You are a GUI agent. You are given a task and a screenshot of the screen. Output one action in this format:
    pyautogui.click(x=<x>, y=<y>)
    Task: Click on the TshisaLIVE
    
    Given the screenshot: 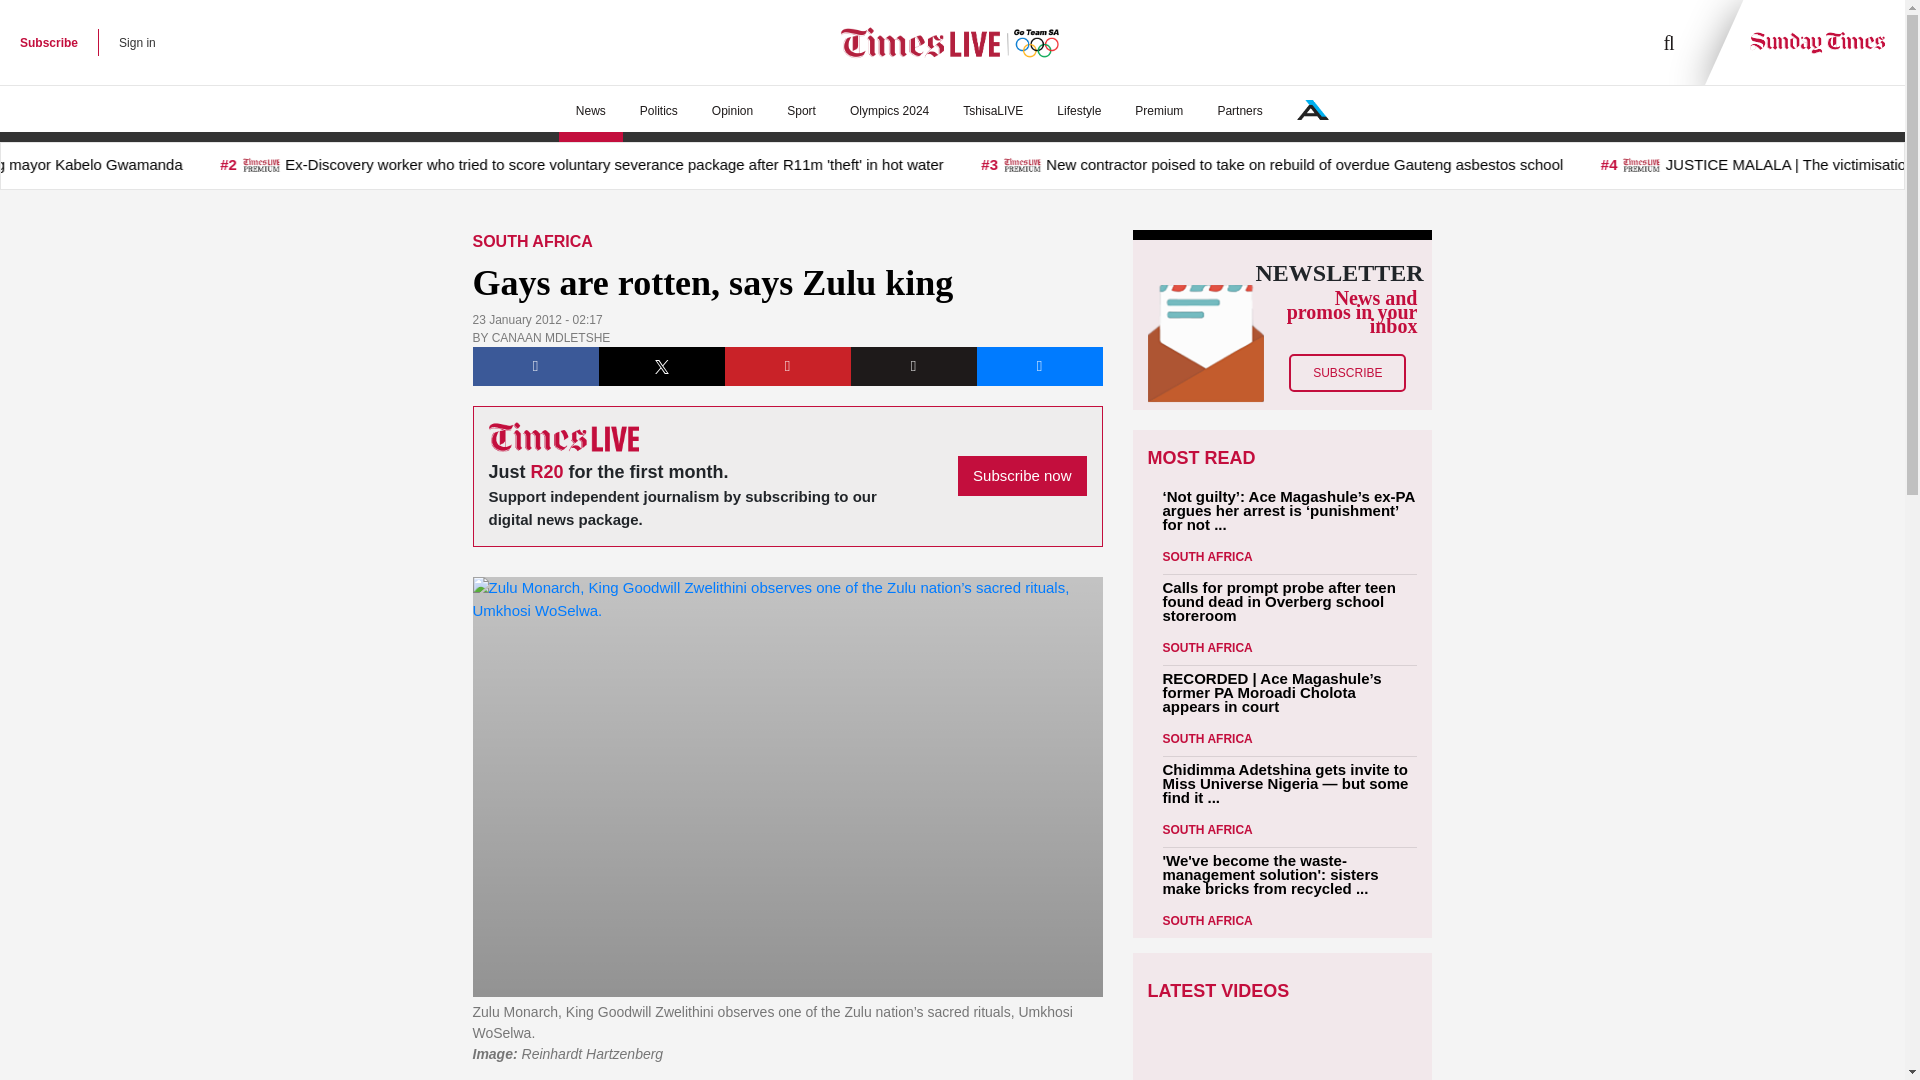 What is the action you would take?
    pyautogui.click(x=993, y=111)
    